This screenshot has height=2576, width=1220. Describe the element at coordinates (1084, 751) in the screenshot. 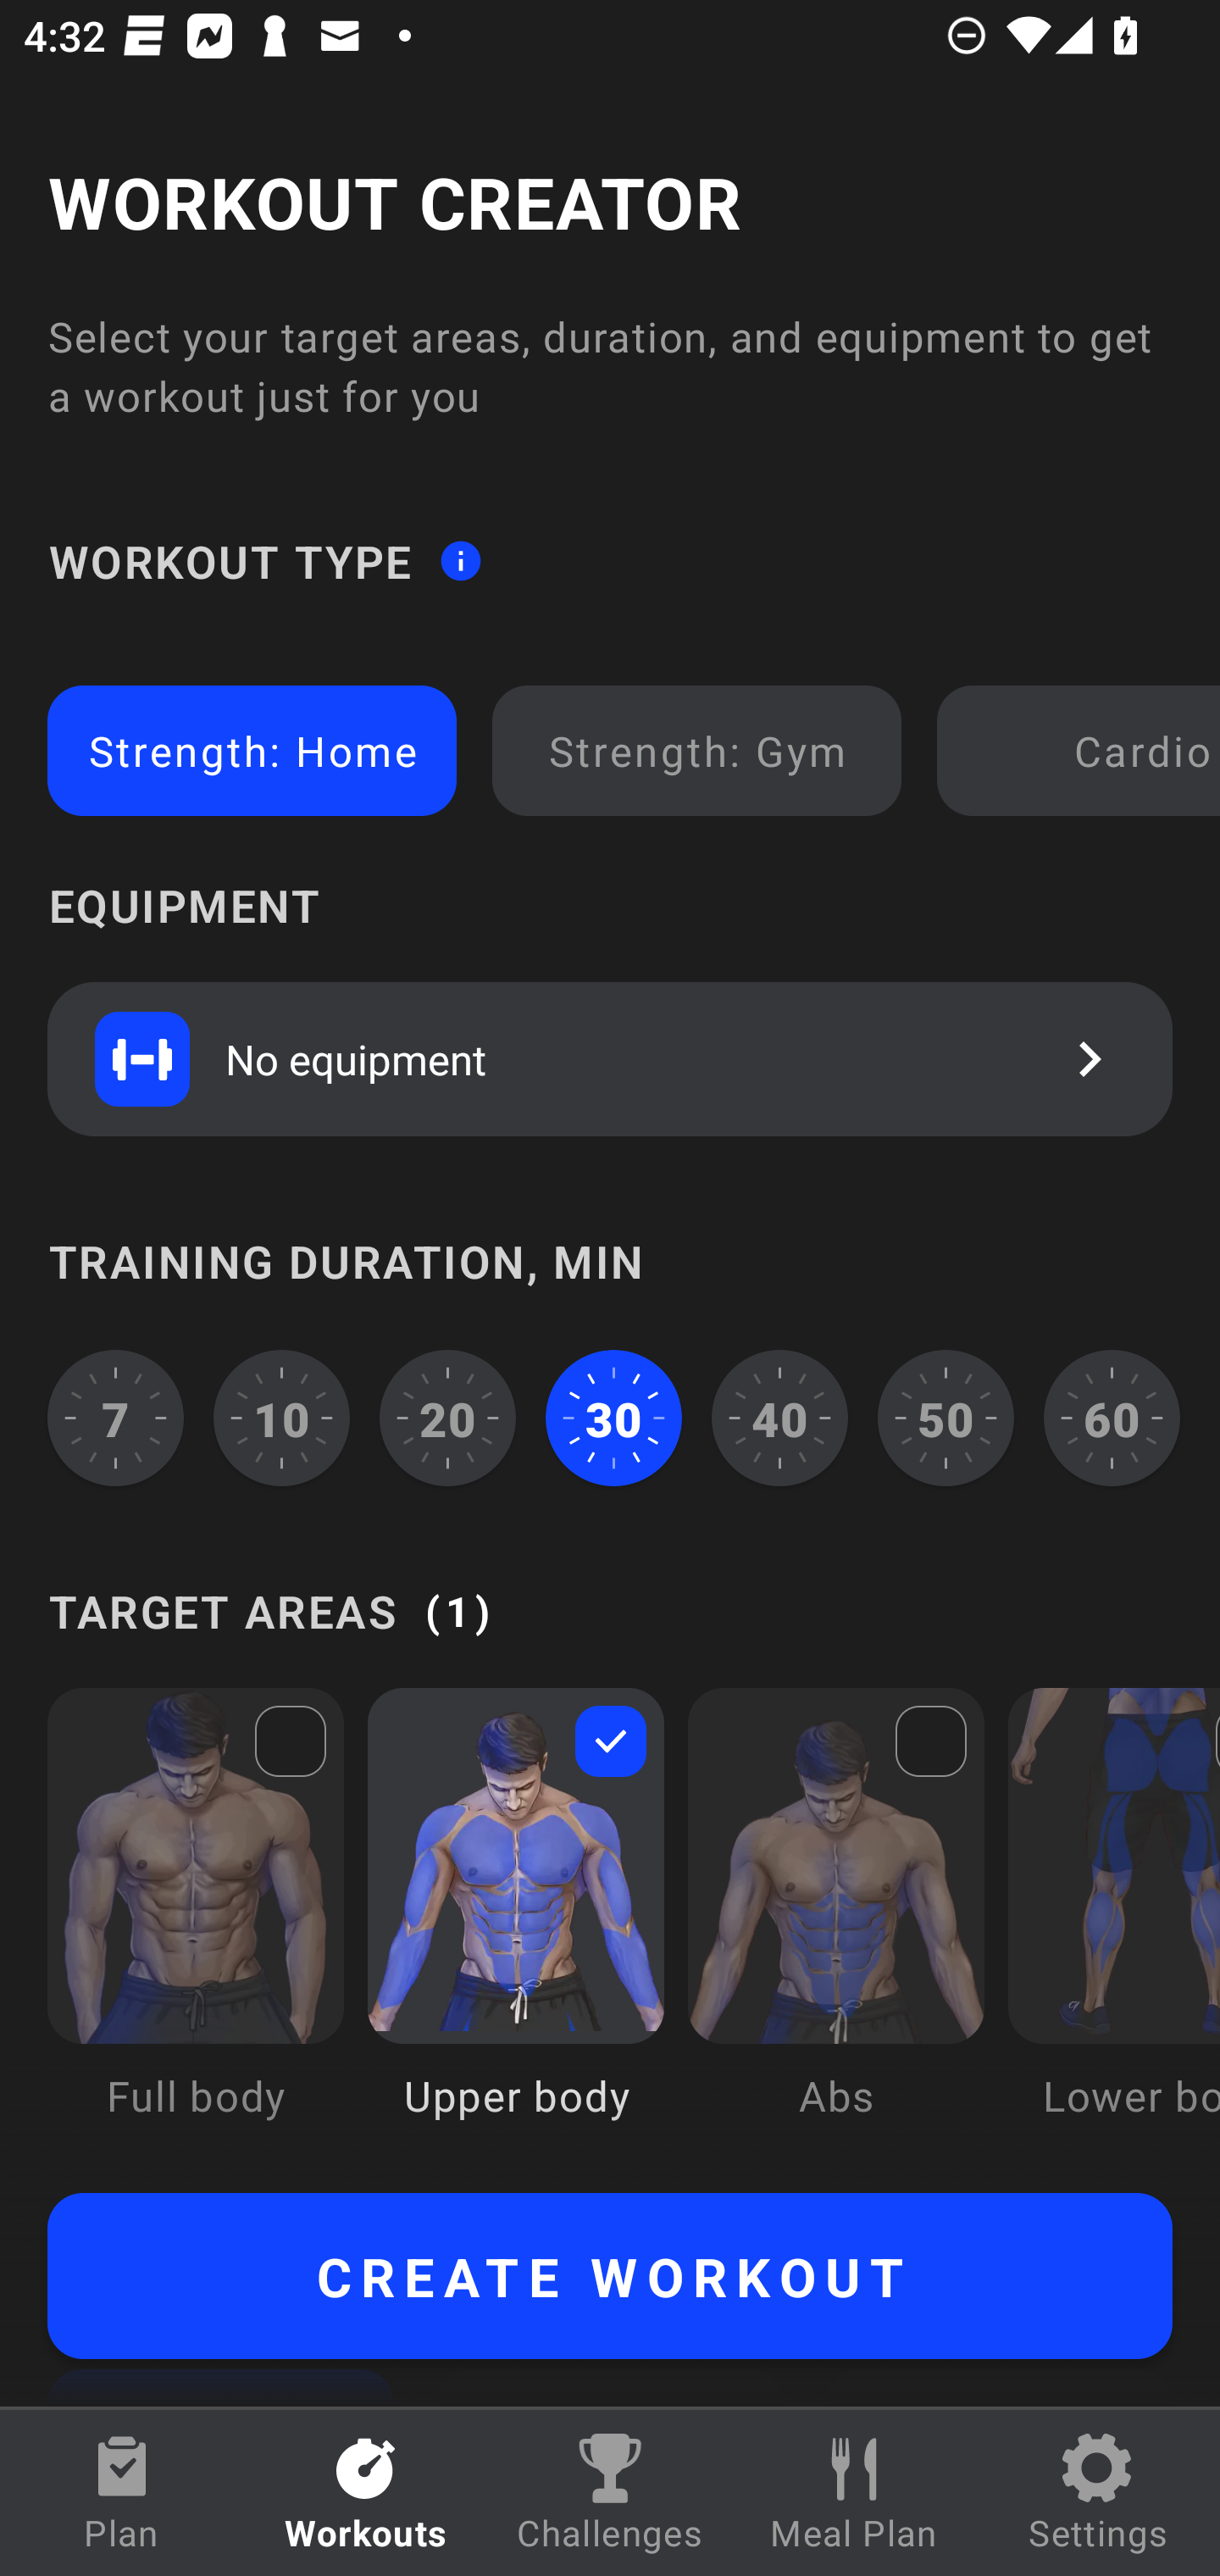

I see `Cardio` at that location.